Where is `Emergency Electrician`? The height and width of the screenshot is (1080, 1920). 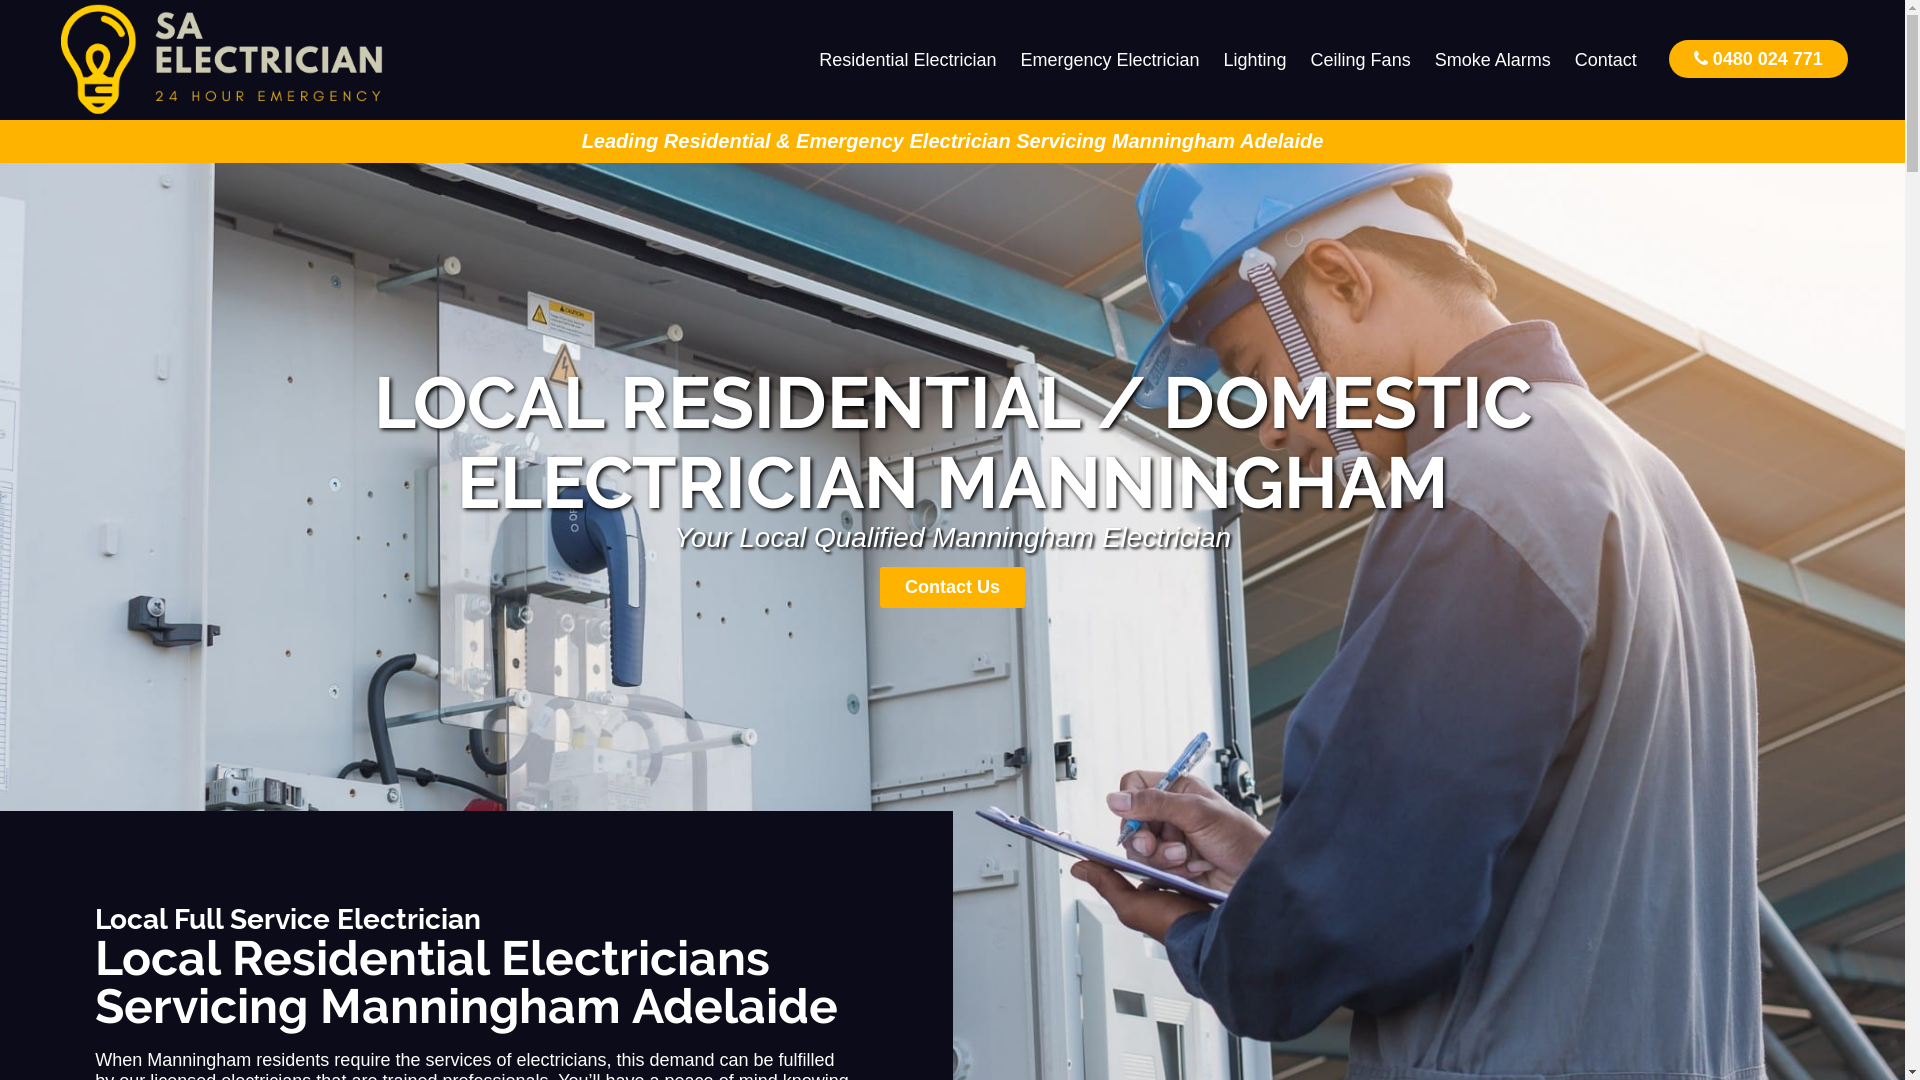
Emergency Electrician is located at coordinates (1110, 60).